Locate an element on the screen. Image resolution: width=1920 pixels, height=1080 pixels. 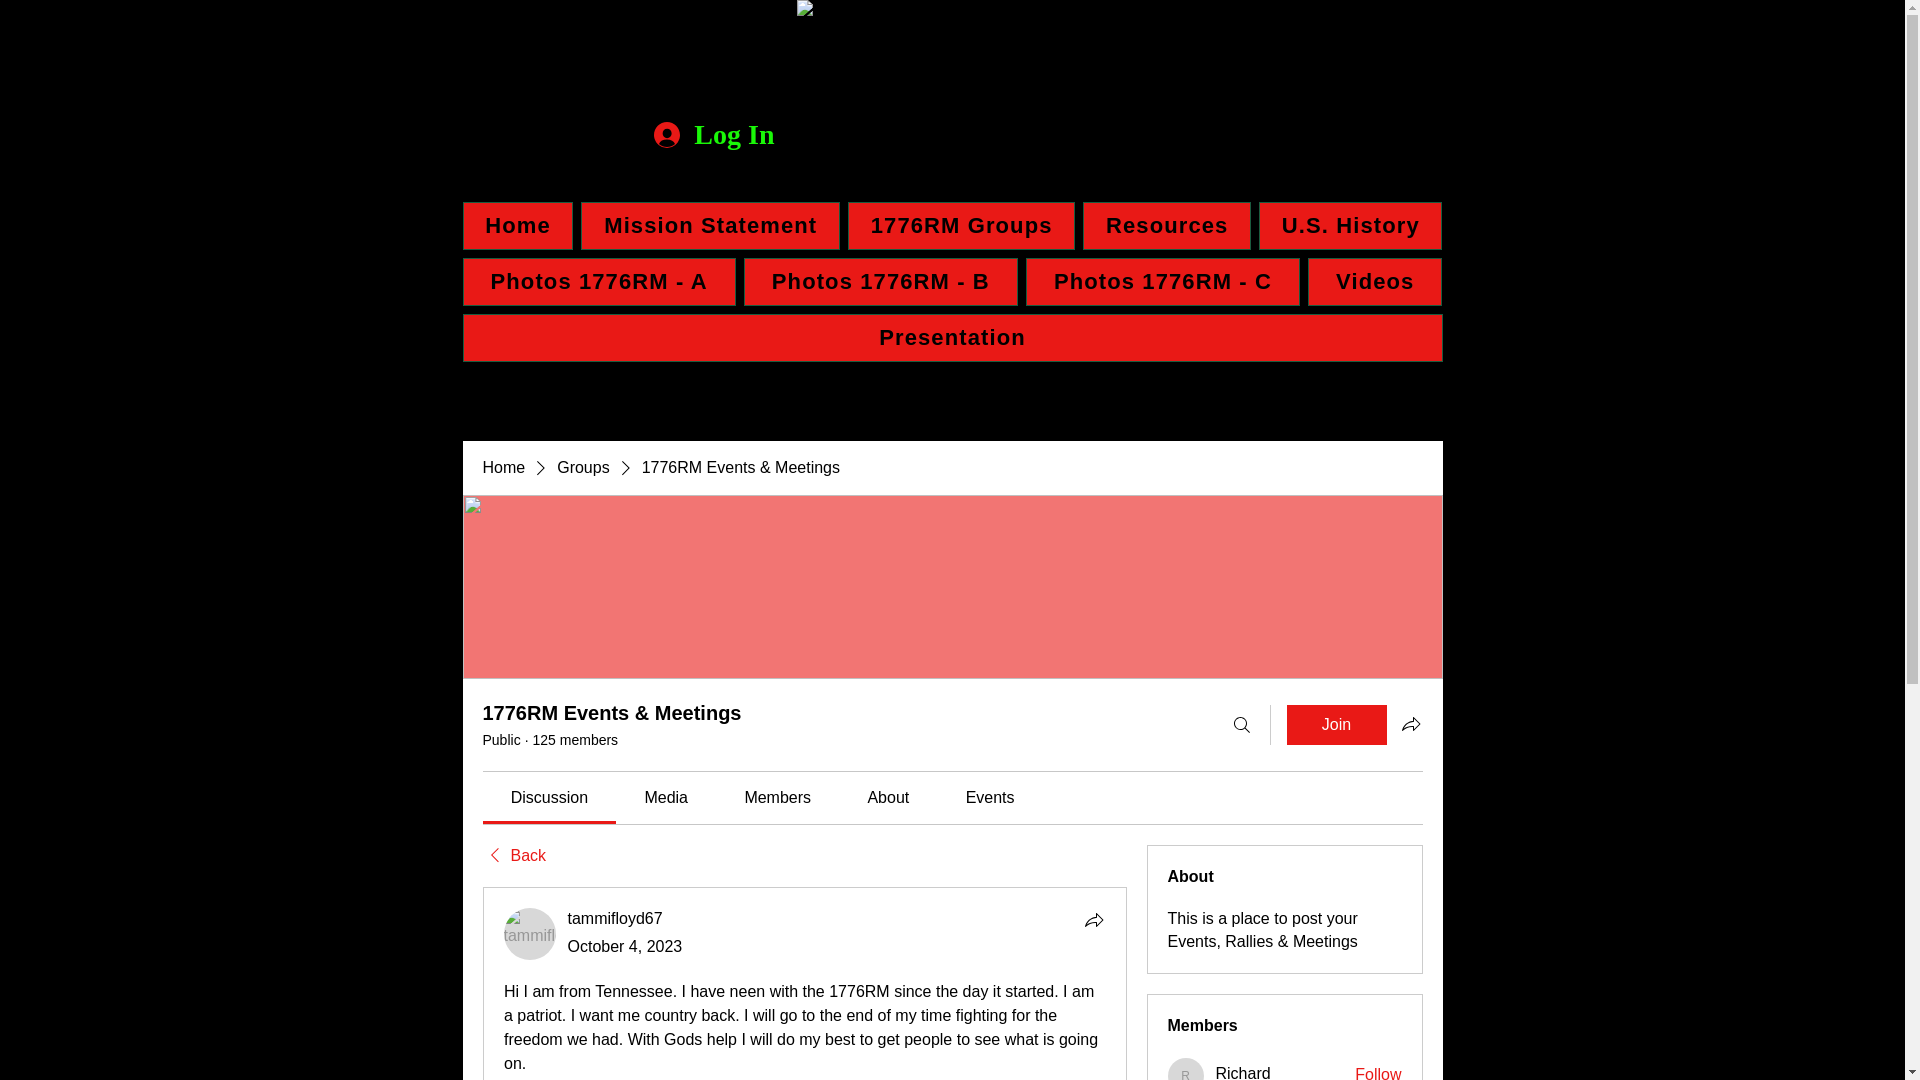
Richard is located at coordinates (1243, 1072).